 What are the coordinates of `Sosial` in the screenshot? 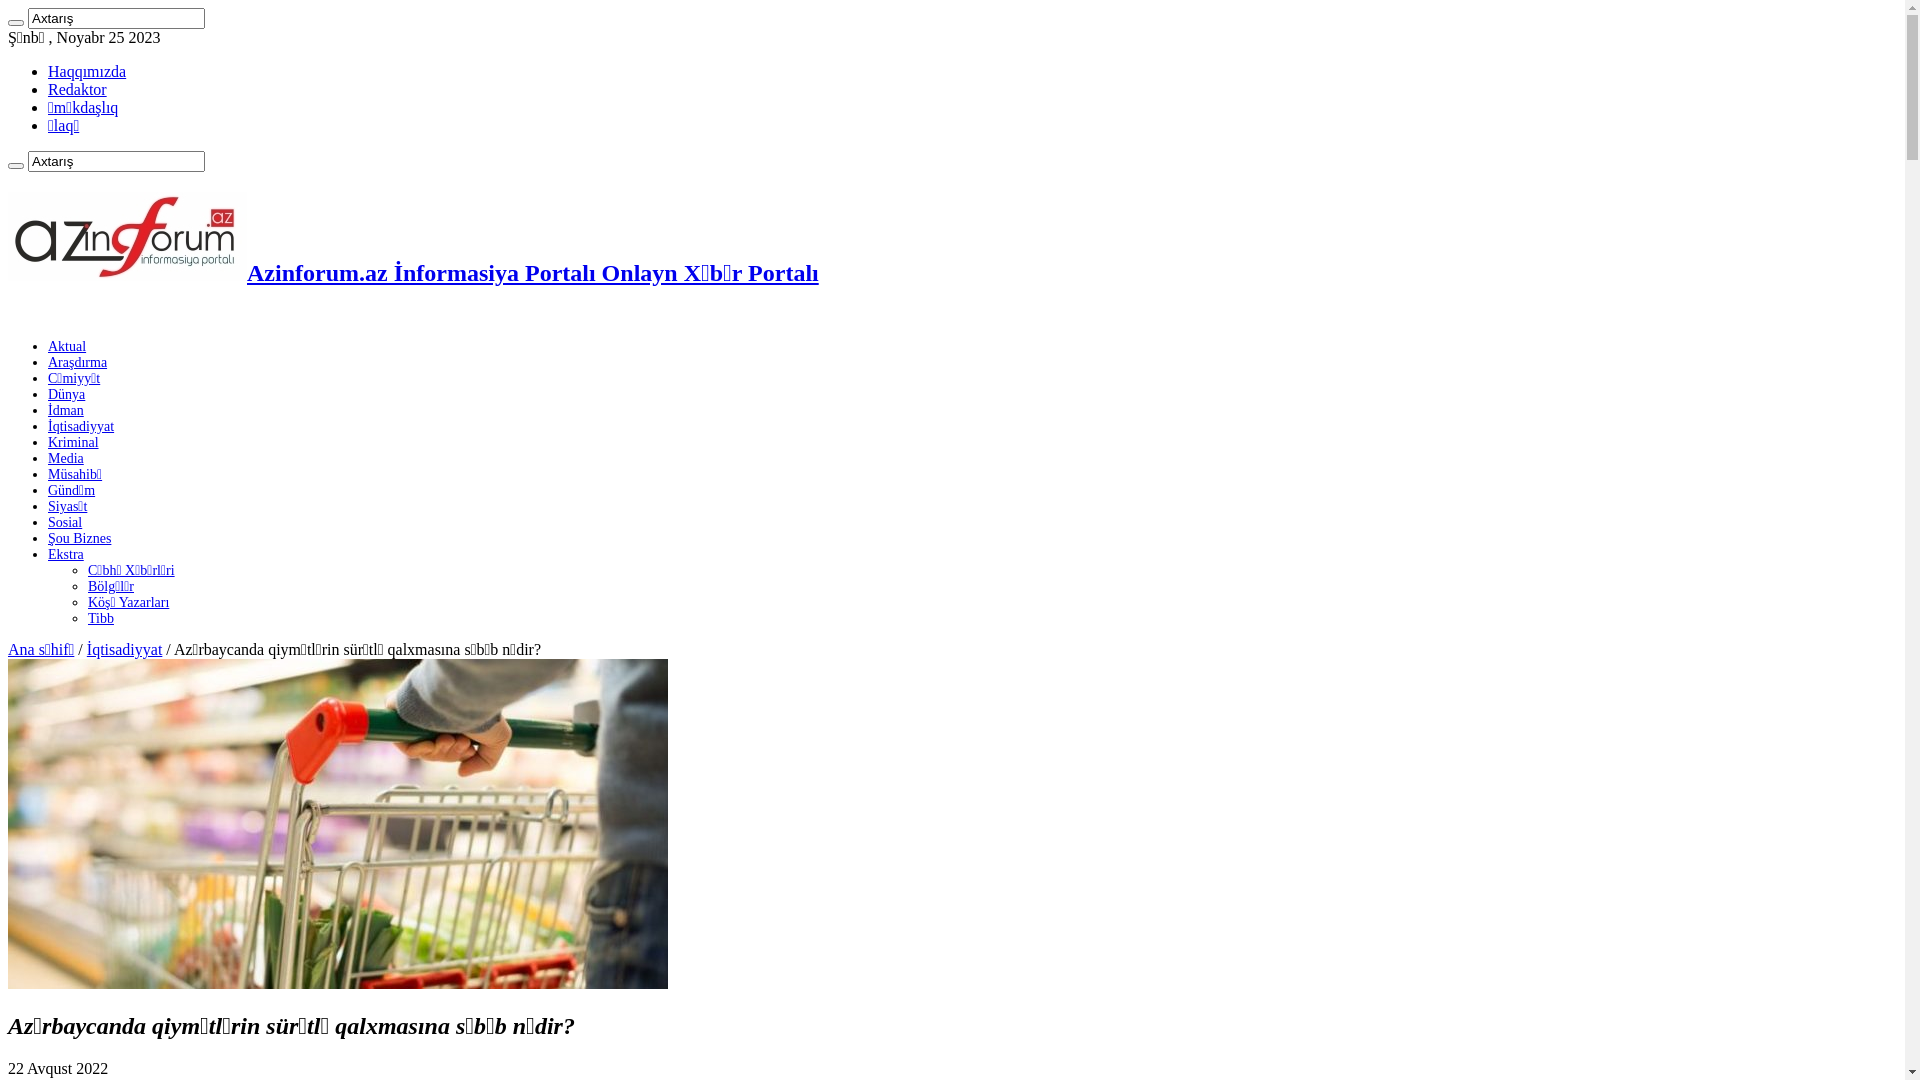 It's located at (65, 522).